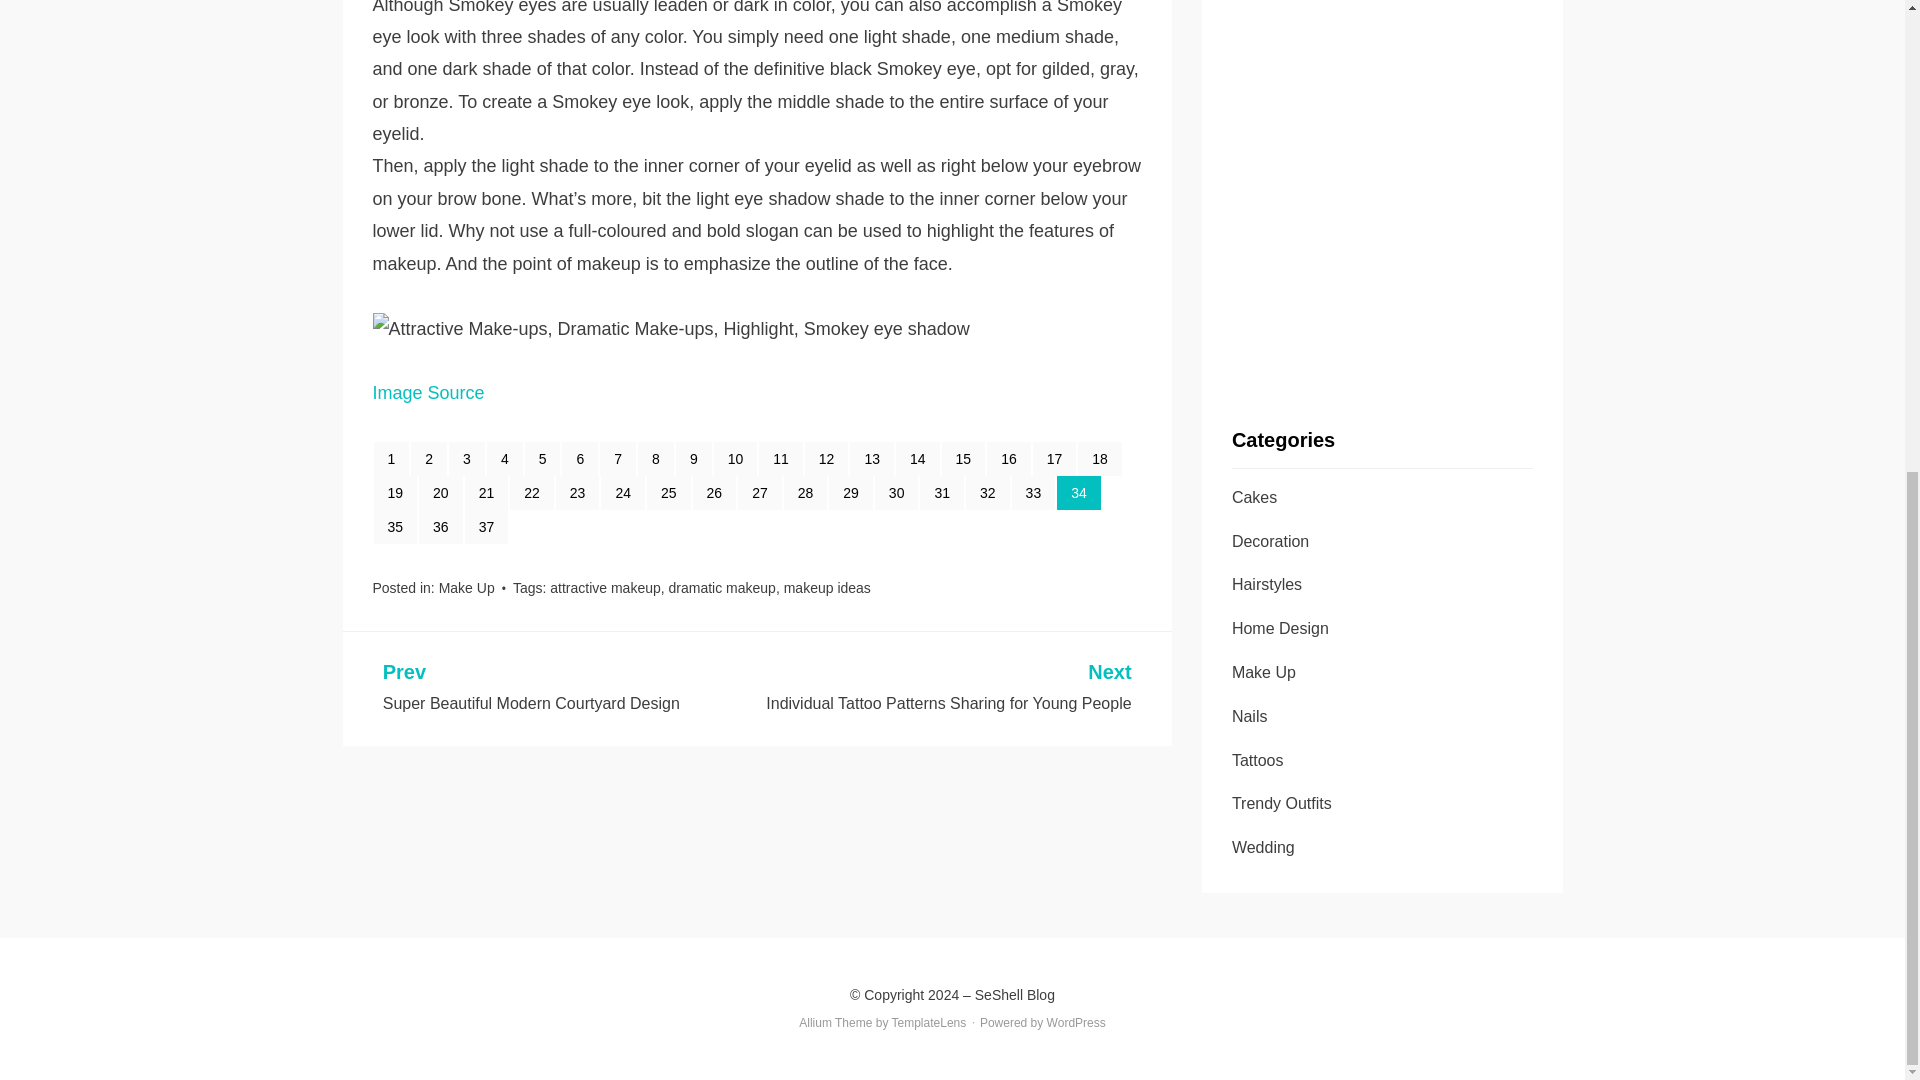 This screenshot has height=1080, width=1920. What do you see at coordinates (504, 458) in the screenshot?
I see `4` at bounding box center [504, 458].